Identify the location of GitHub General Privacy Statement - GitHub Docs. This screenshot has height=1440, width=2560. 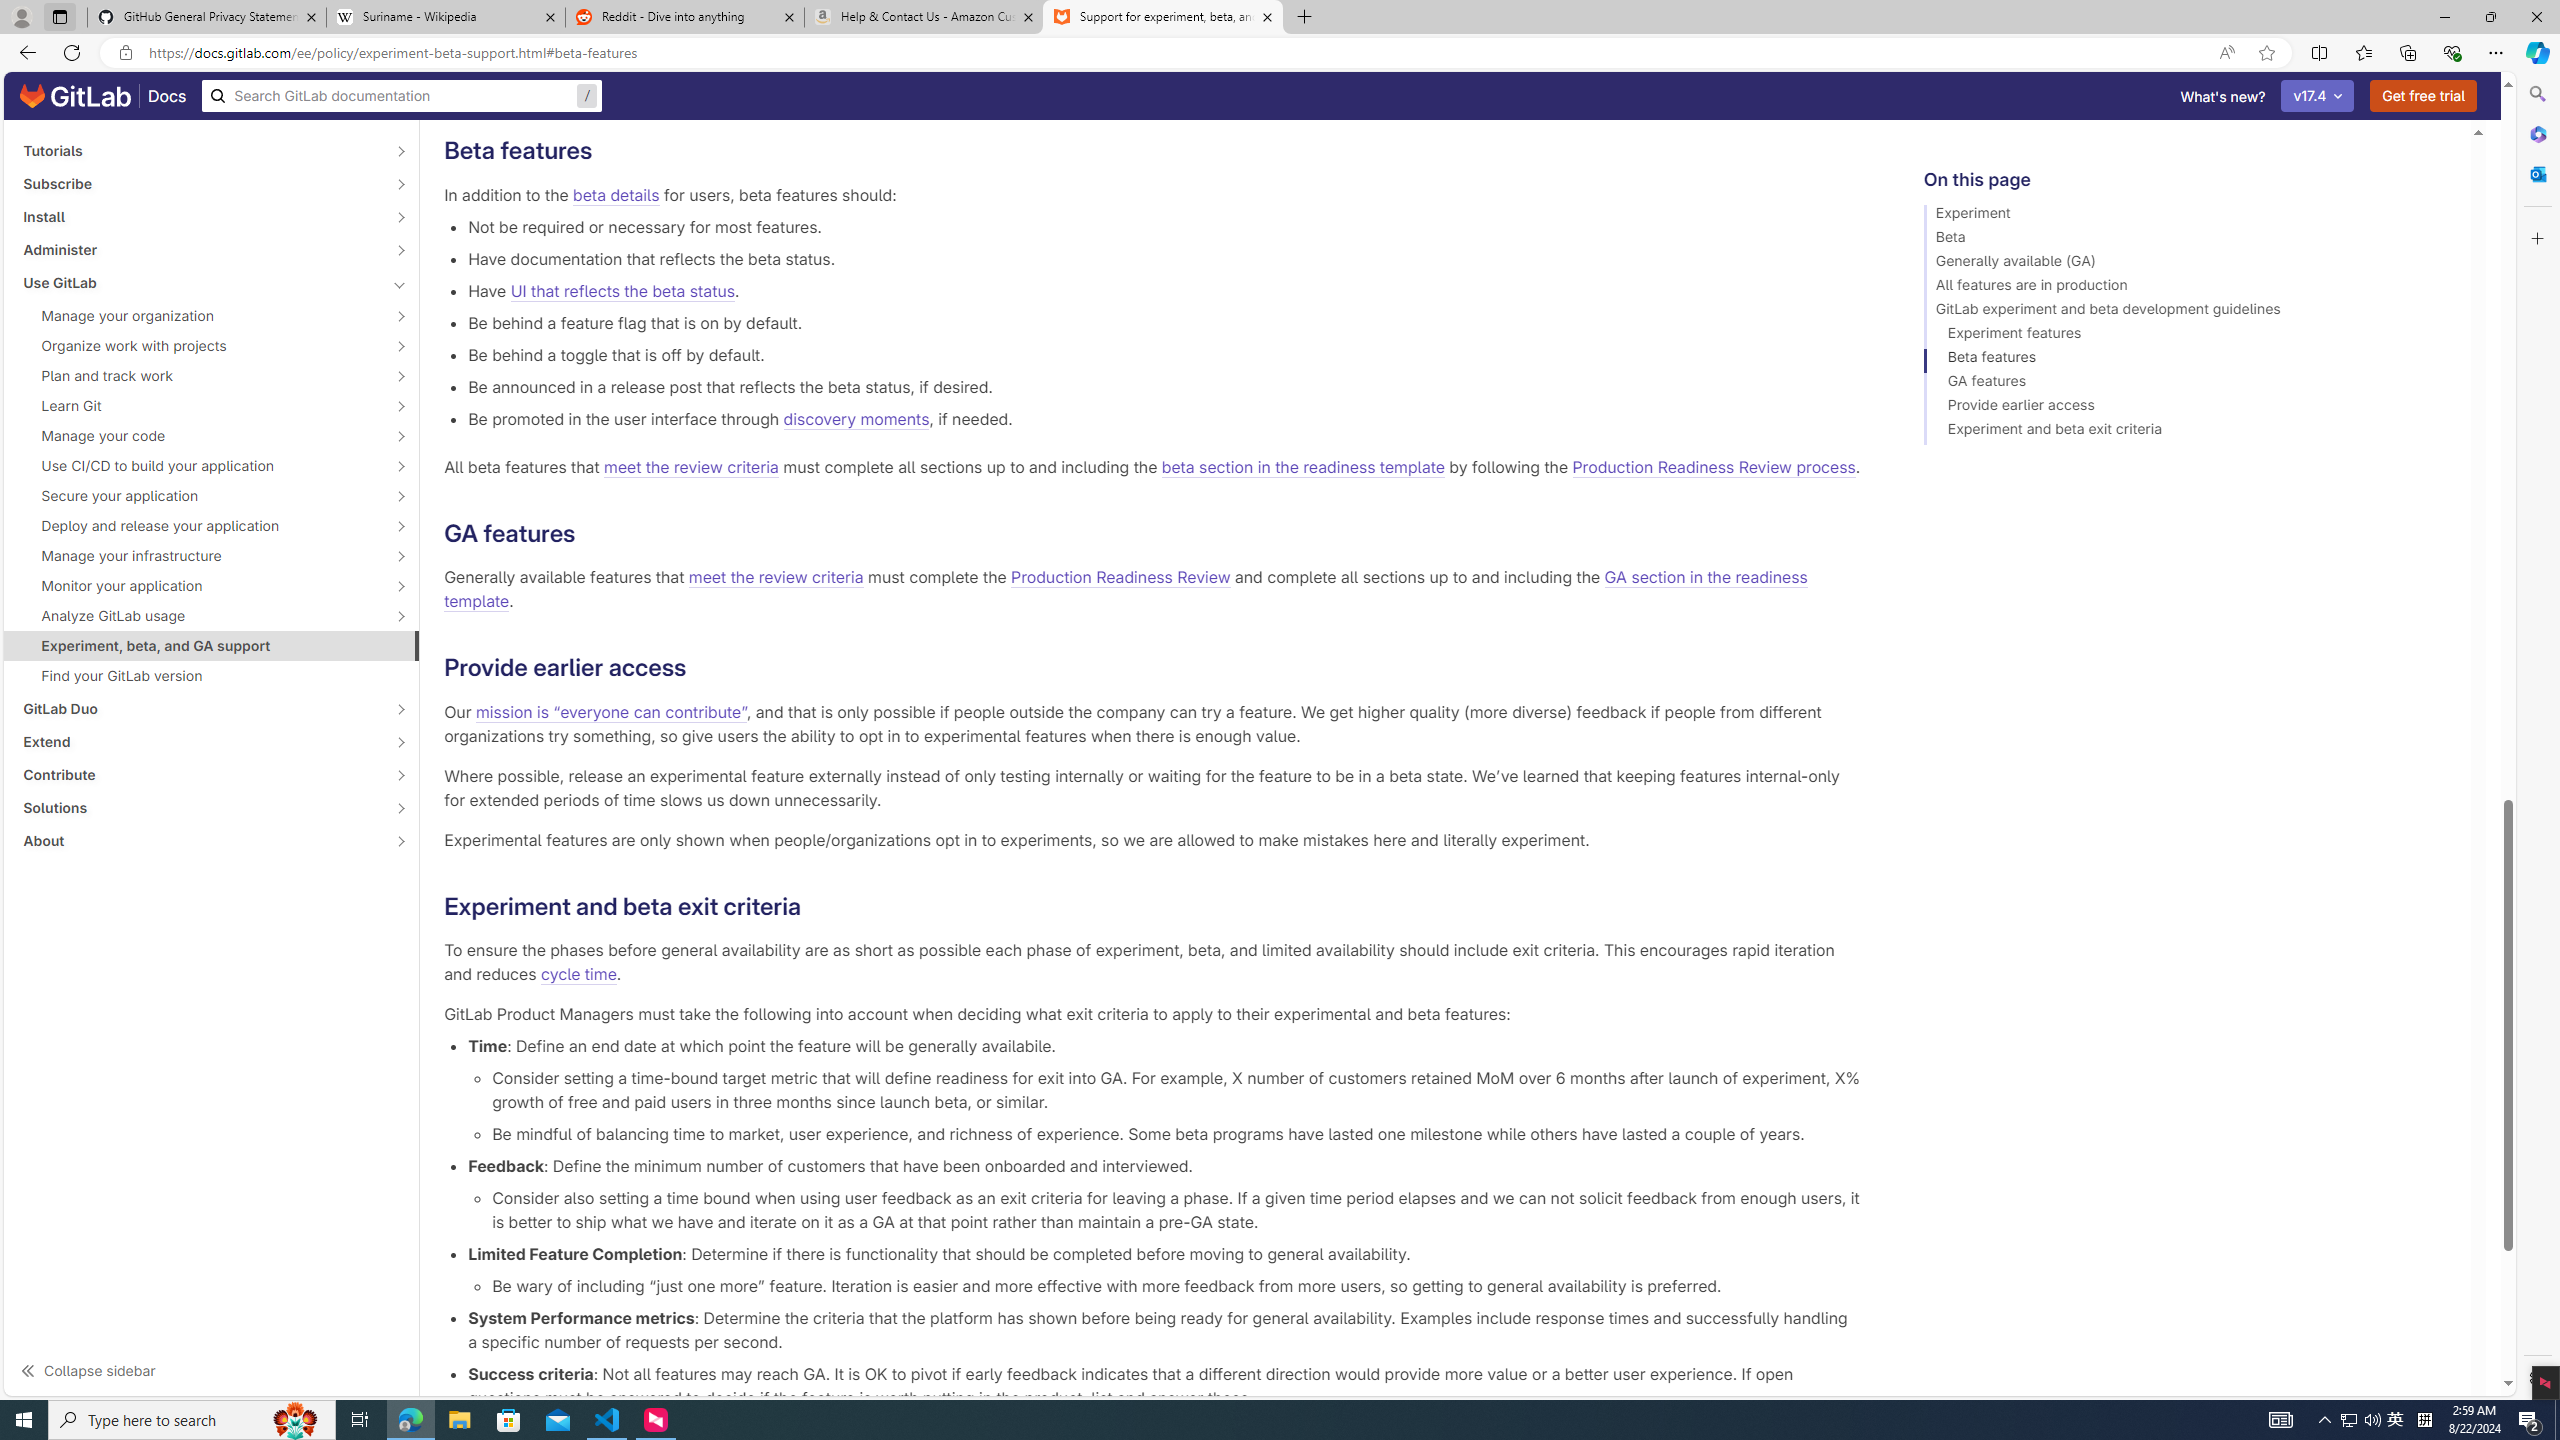
(207, 17).